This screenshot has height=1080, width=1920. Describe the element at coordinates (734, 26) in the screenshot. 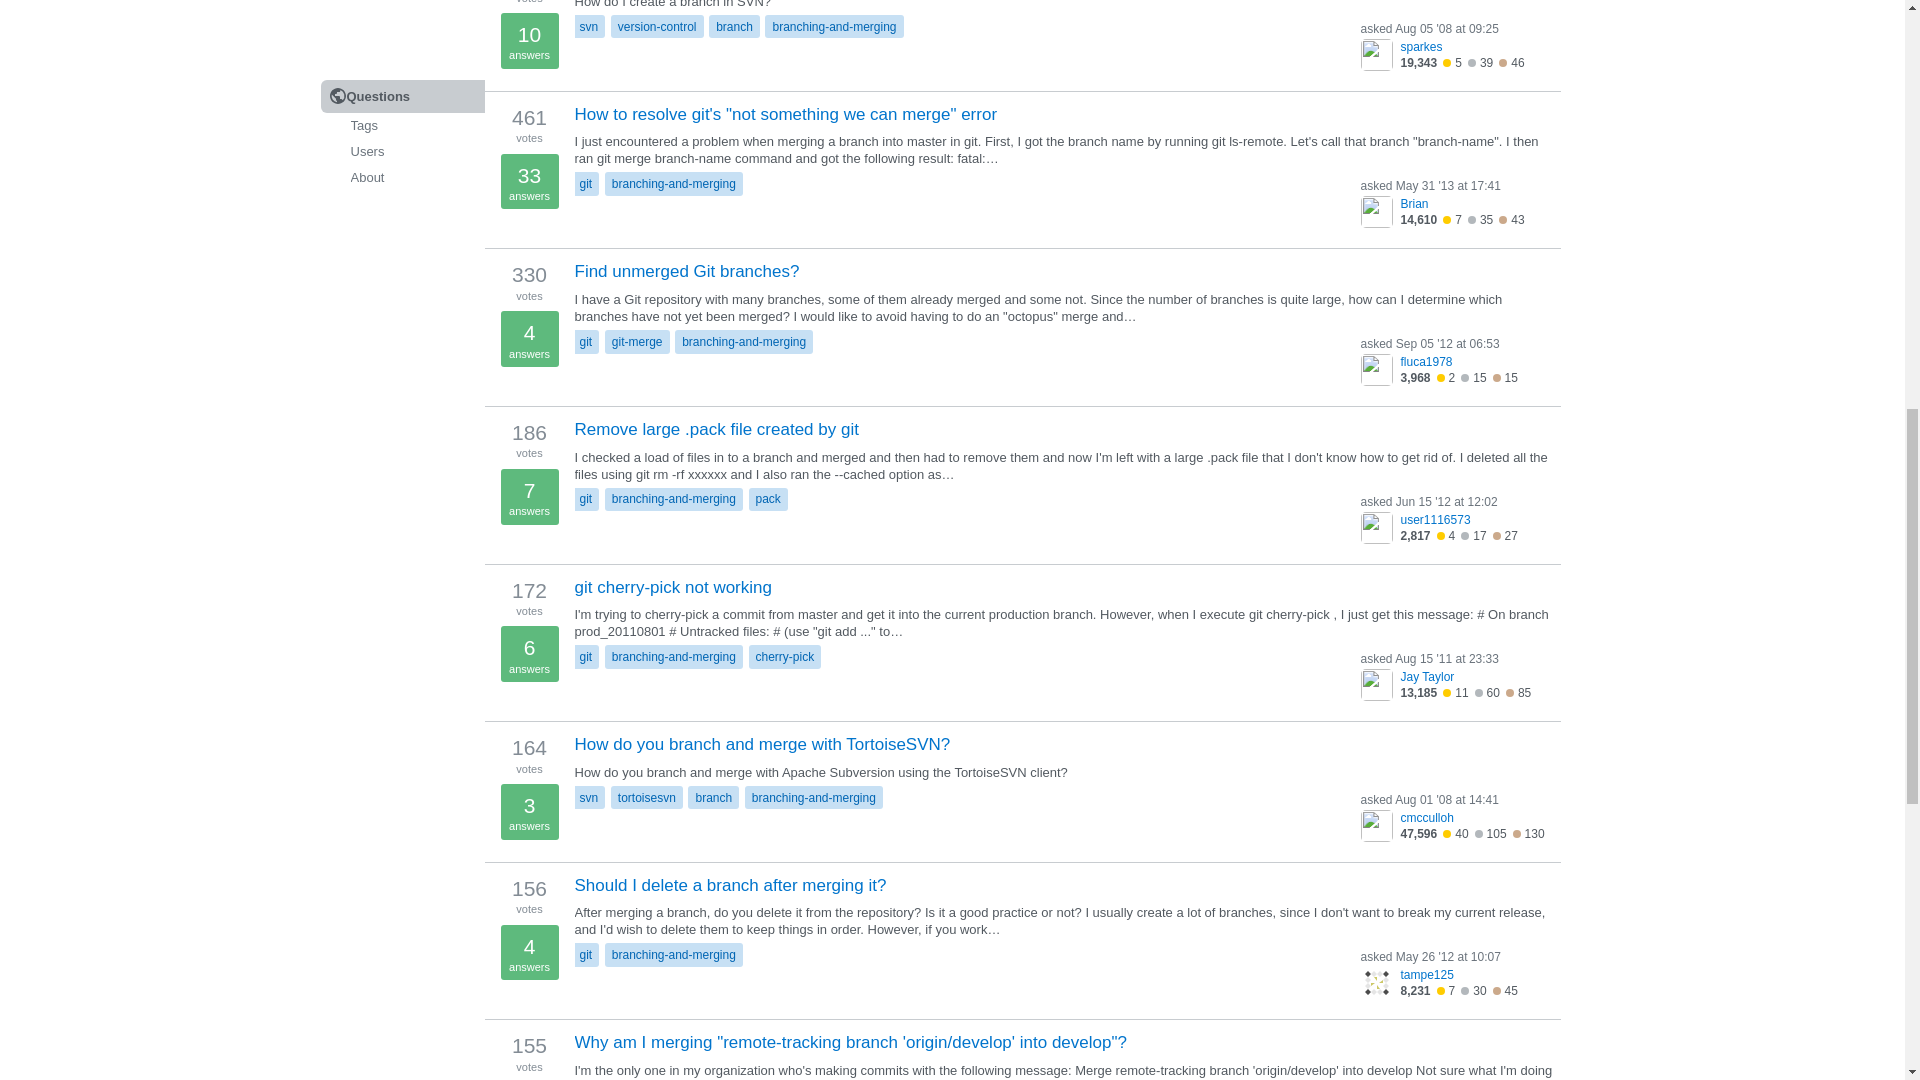

I see `branch` at that location.